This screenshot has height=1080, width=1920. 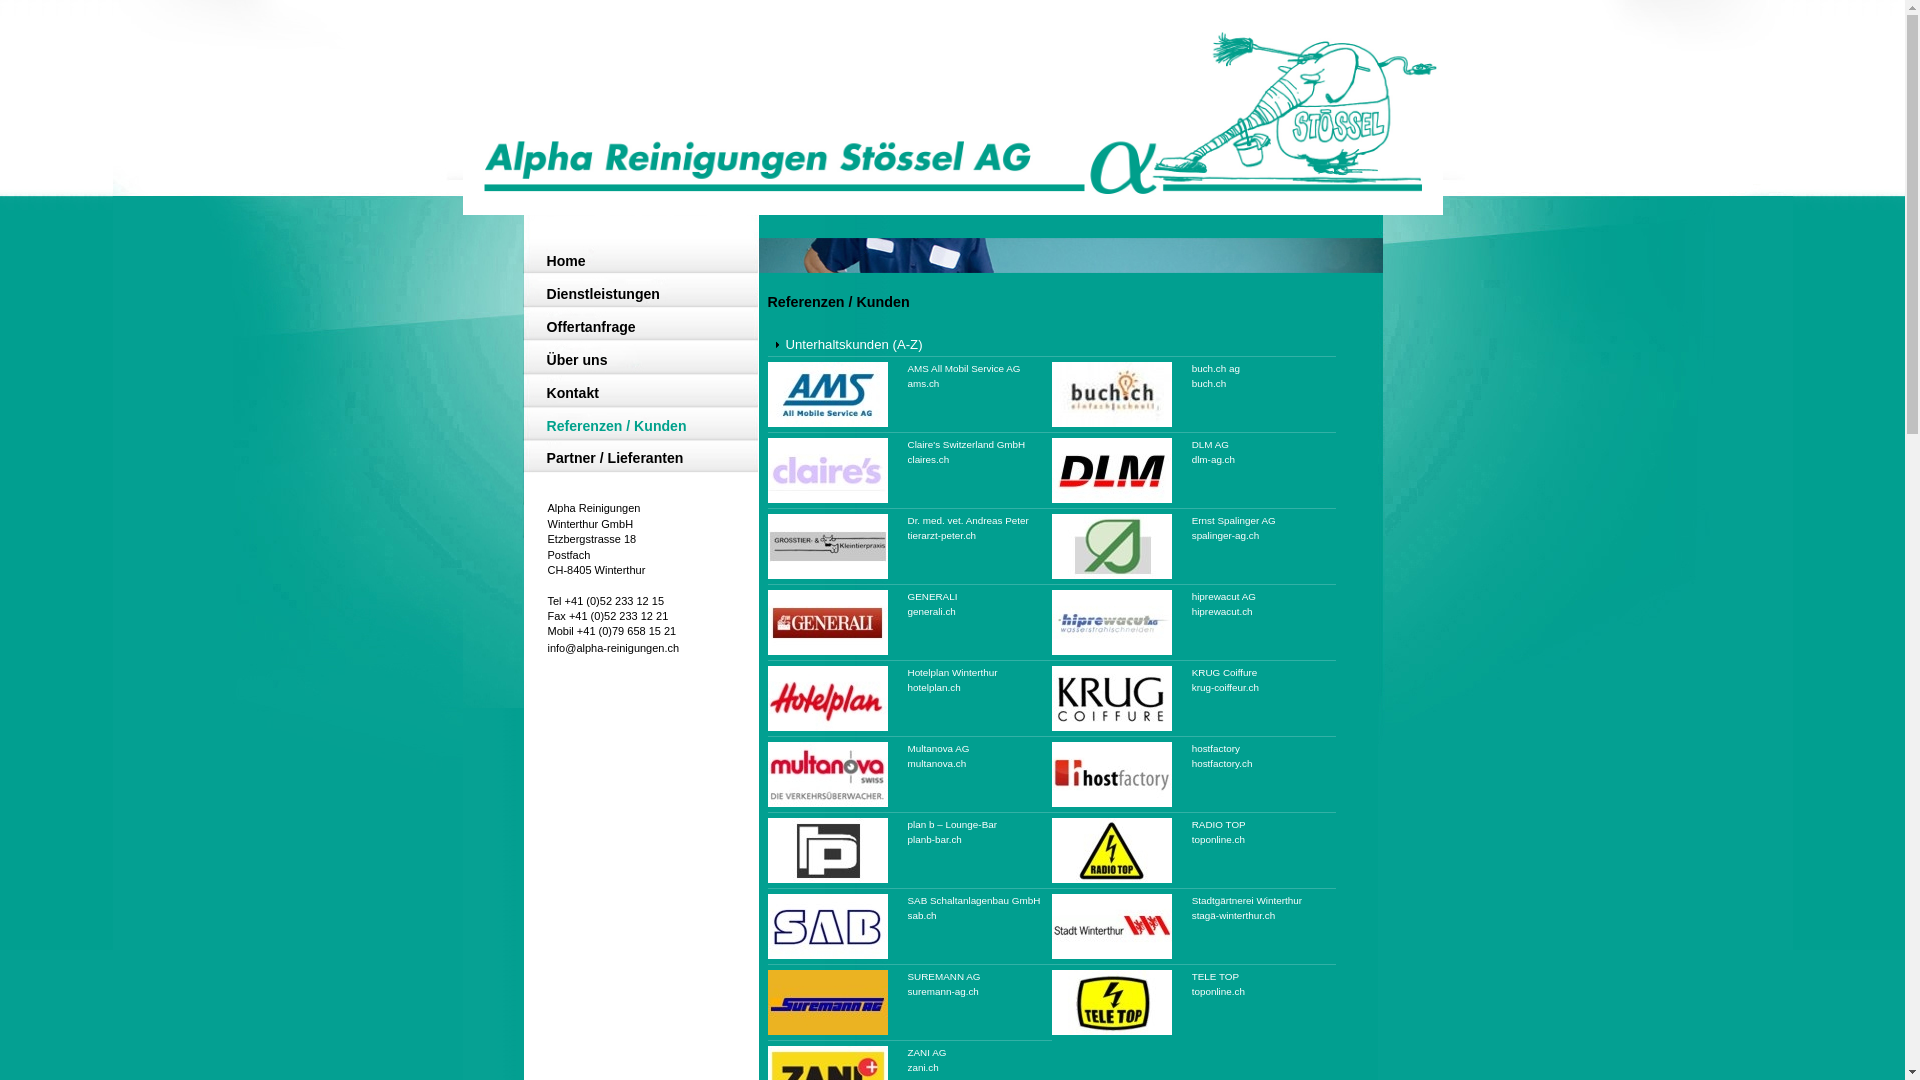 I want to click on tierarzt-peter.ch, so click(x=942, y=536).